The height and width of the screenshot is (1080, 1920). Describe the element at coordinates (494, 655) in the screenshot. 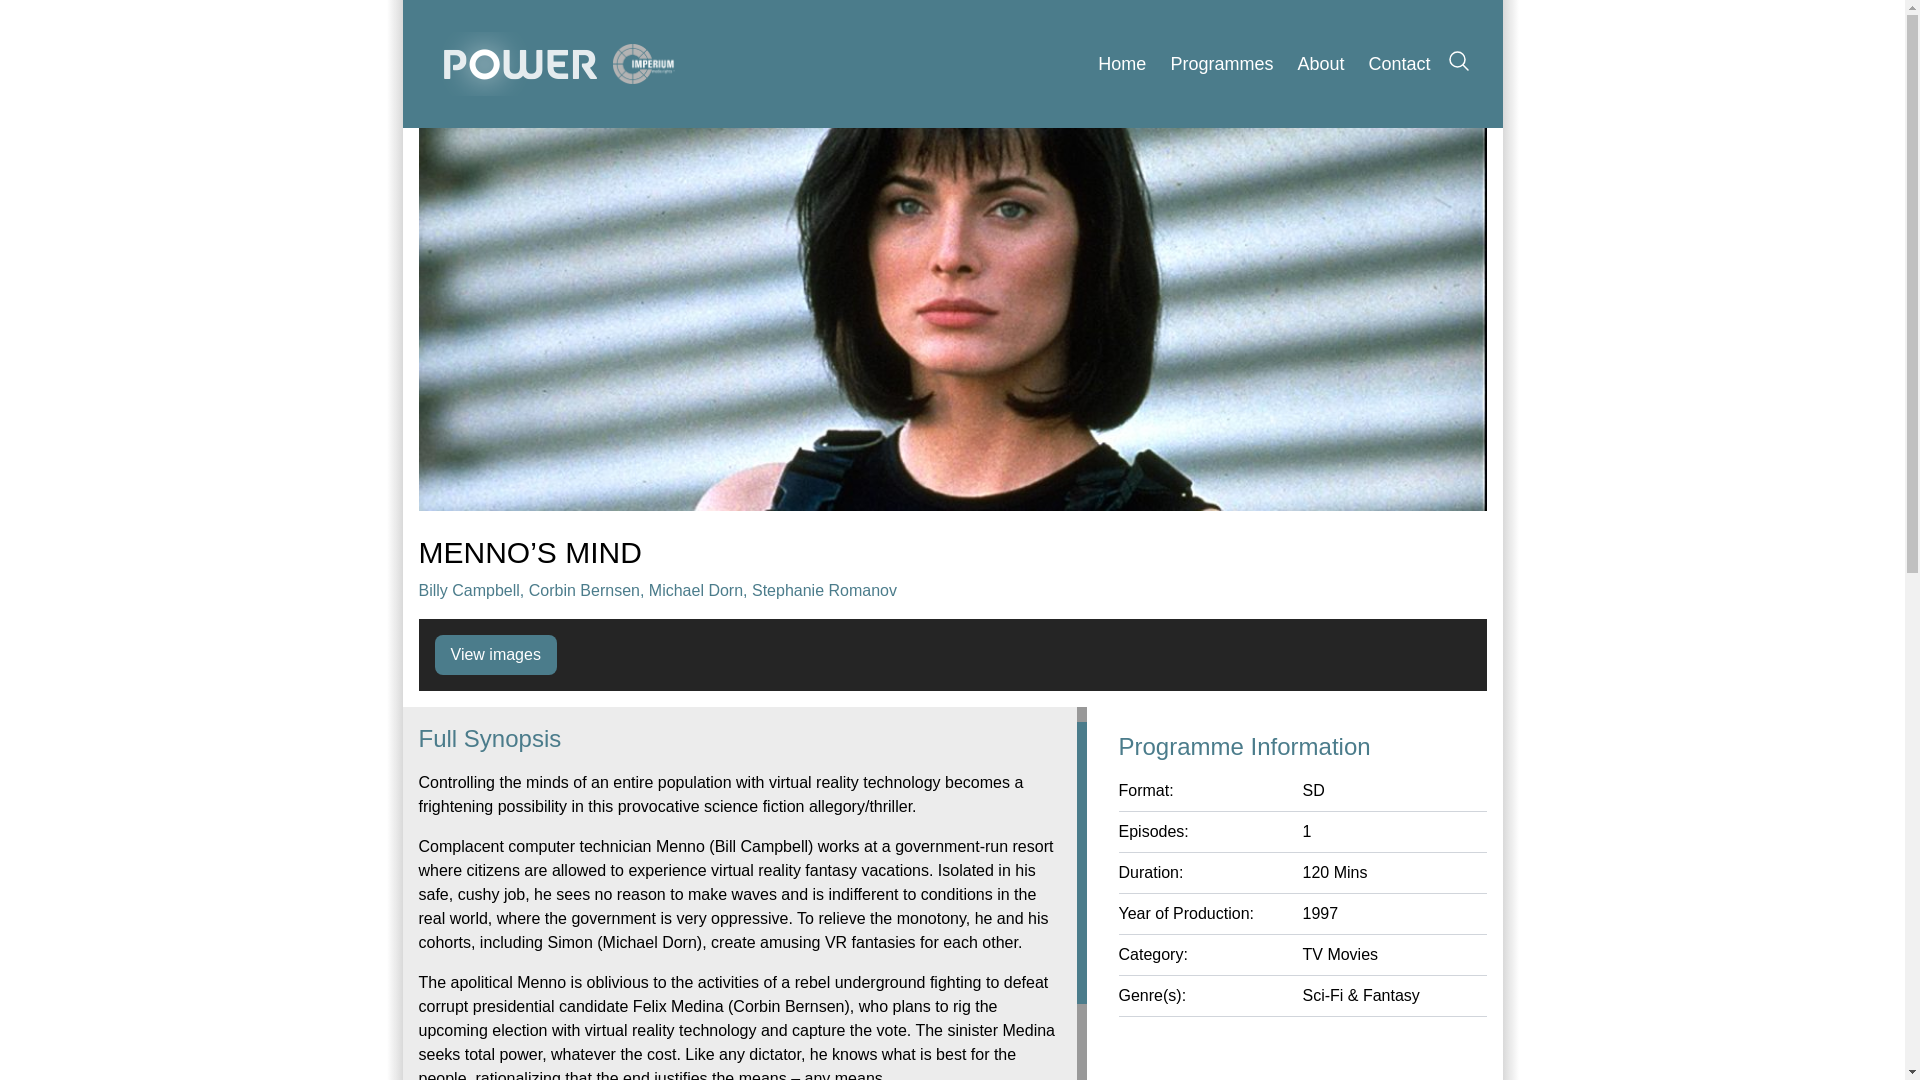

I see `View images` at that location.